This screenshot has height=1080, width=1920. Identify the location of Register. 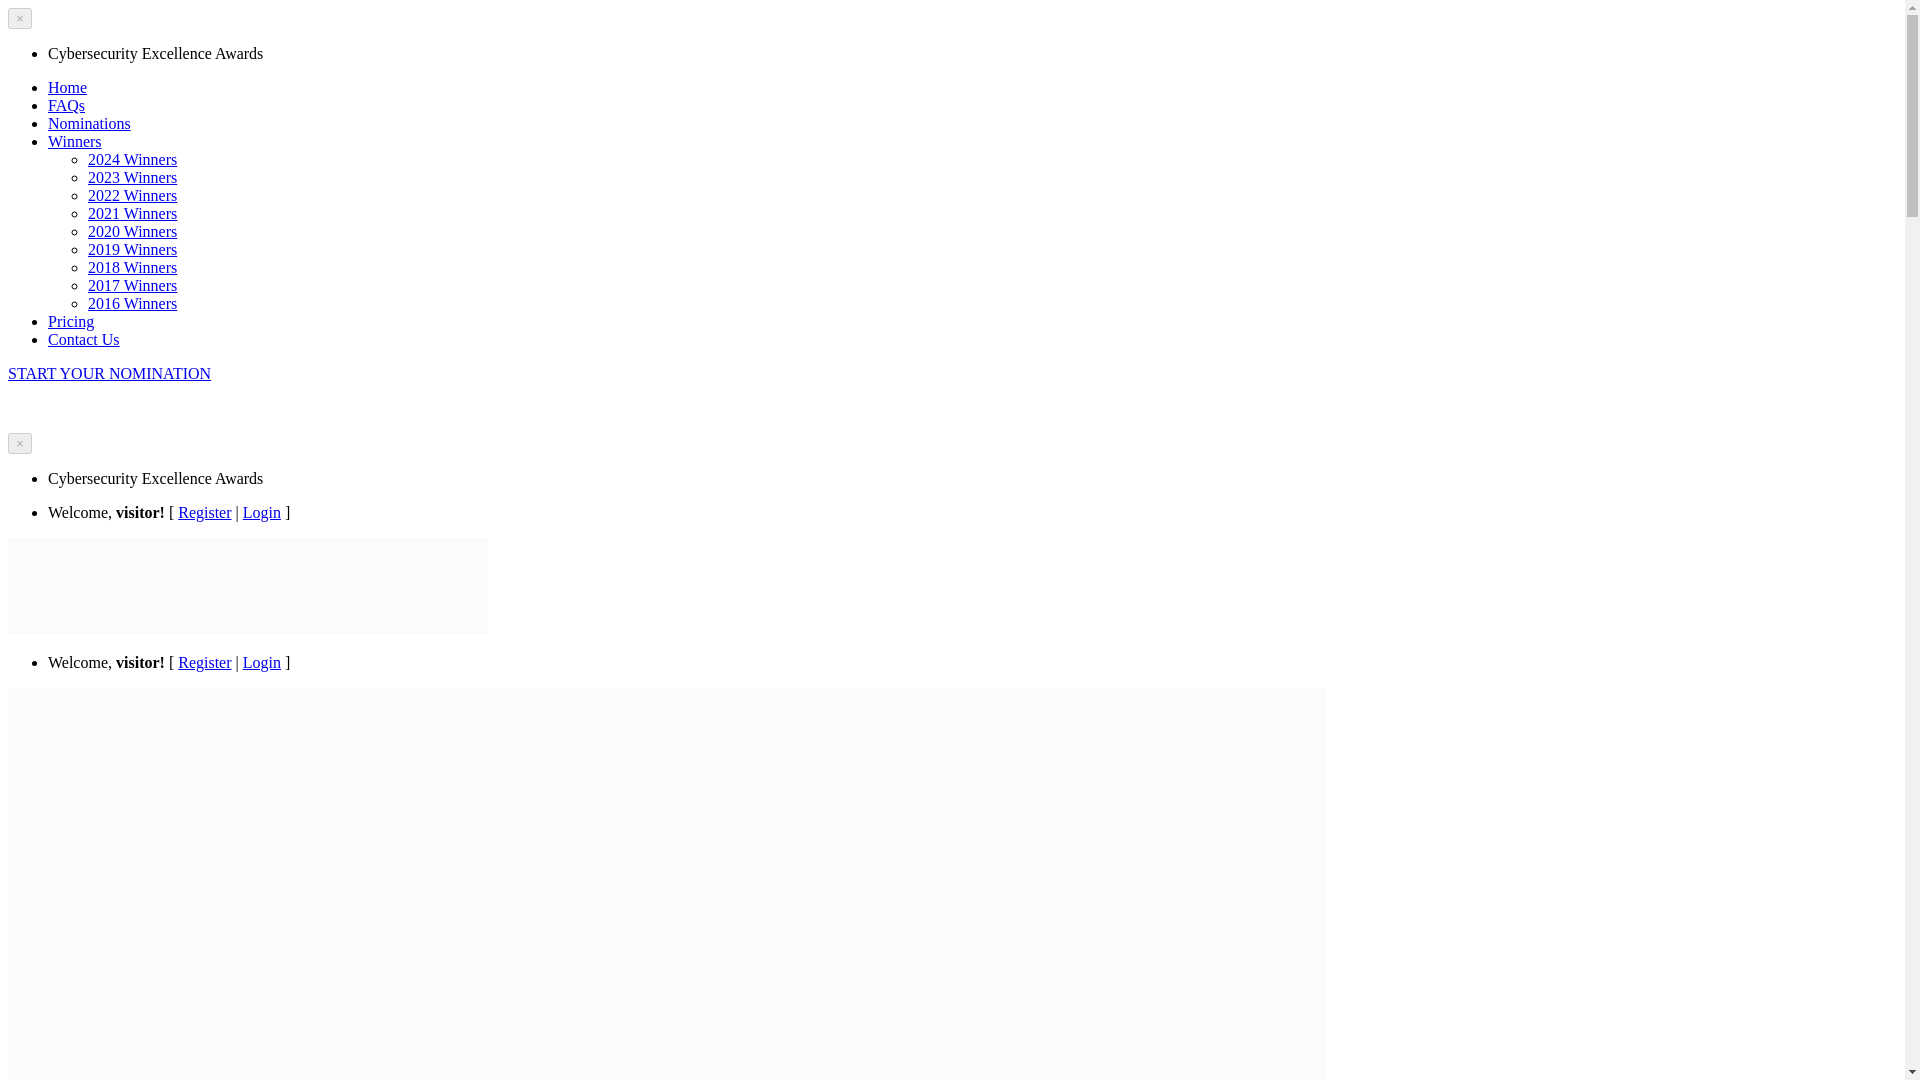
(204, 662).